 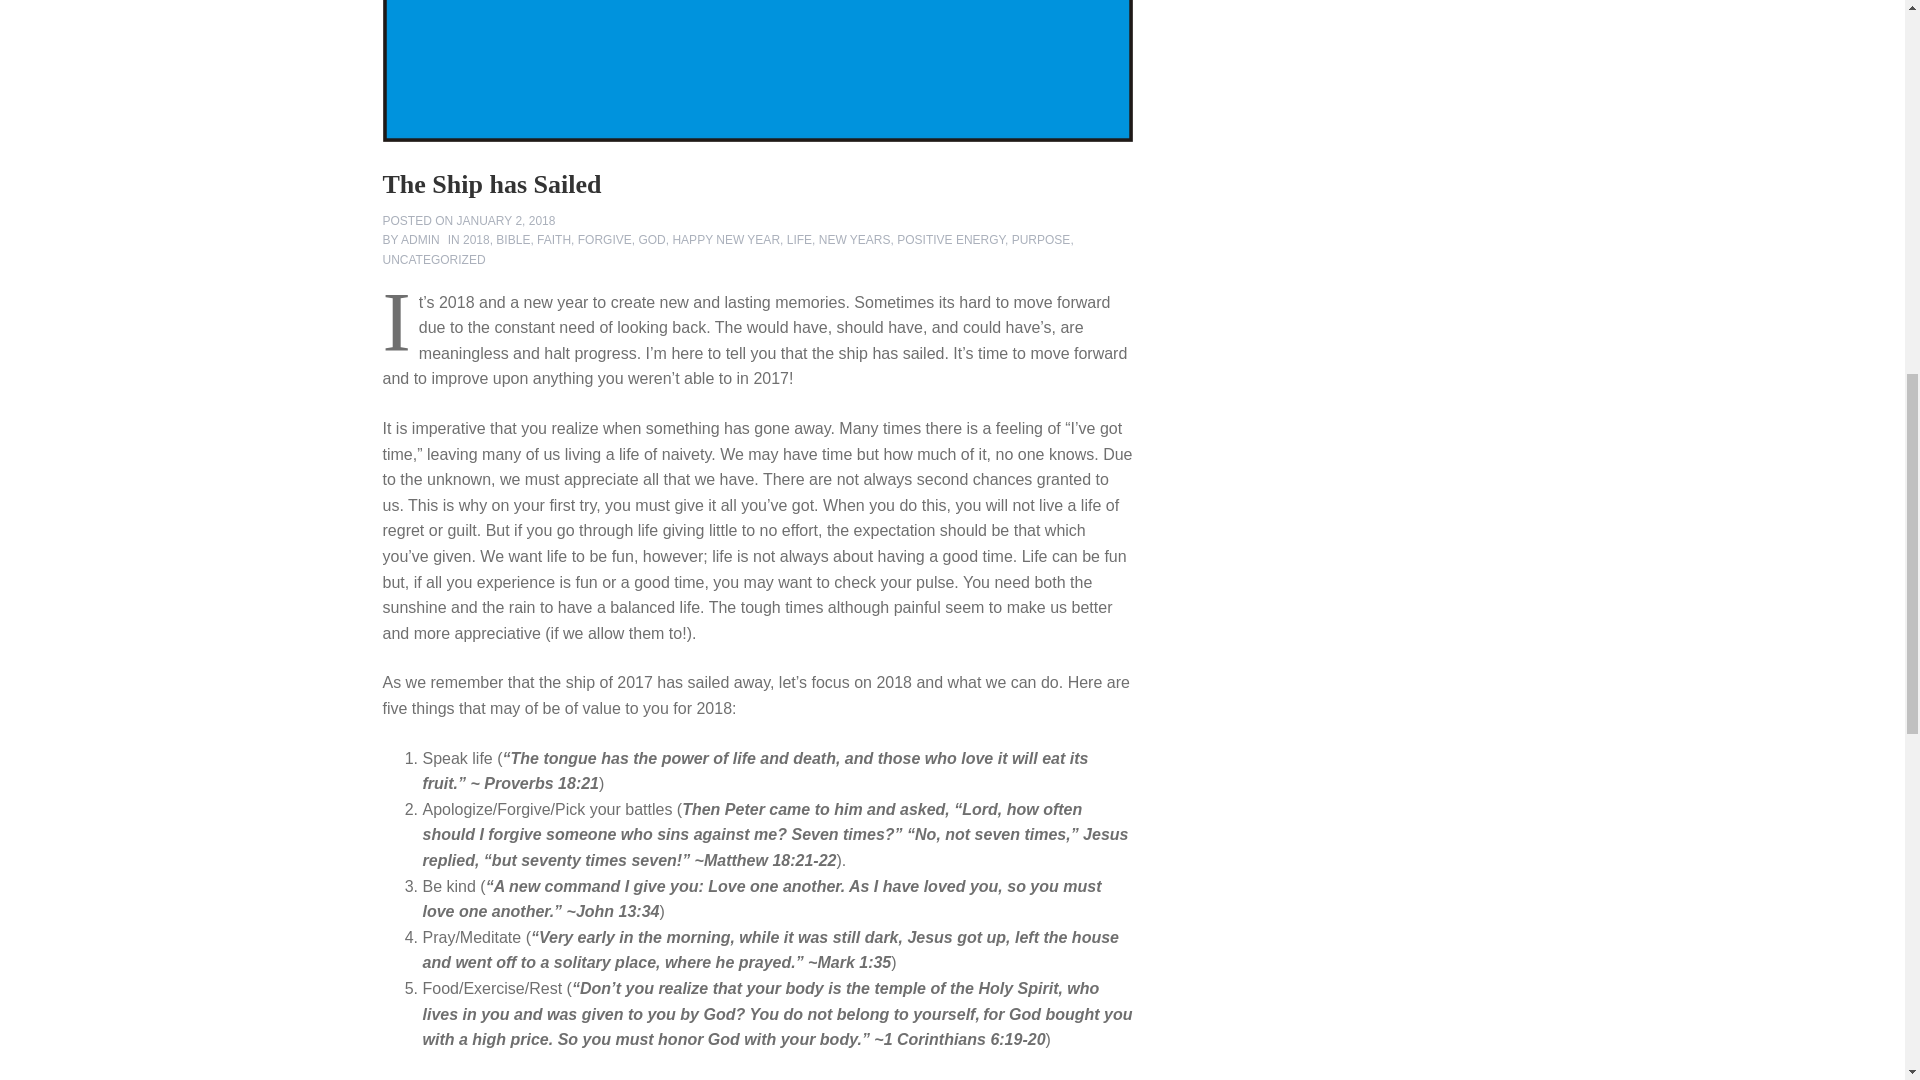 What do you see at coordinates (512, 240) in the screenshot?
I see `BIBLE` at bounding box center [512, 240].